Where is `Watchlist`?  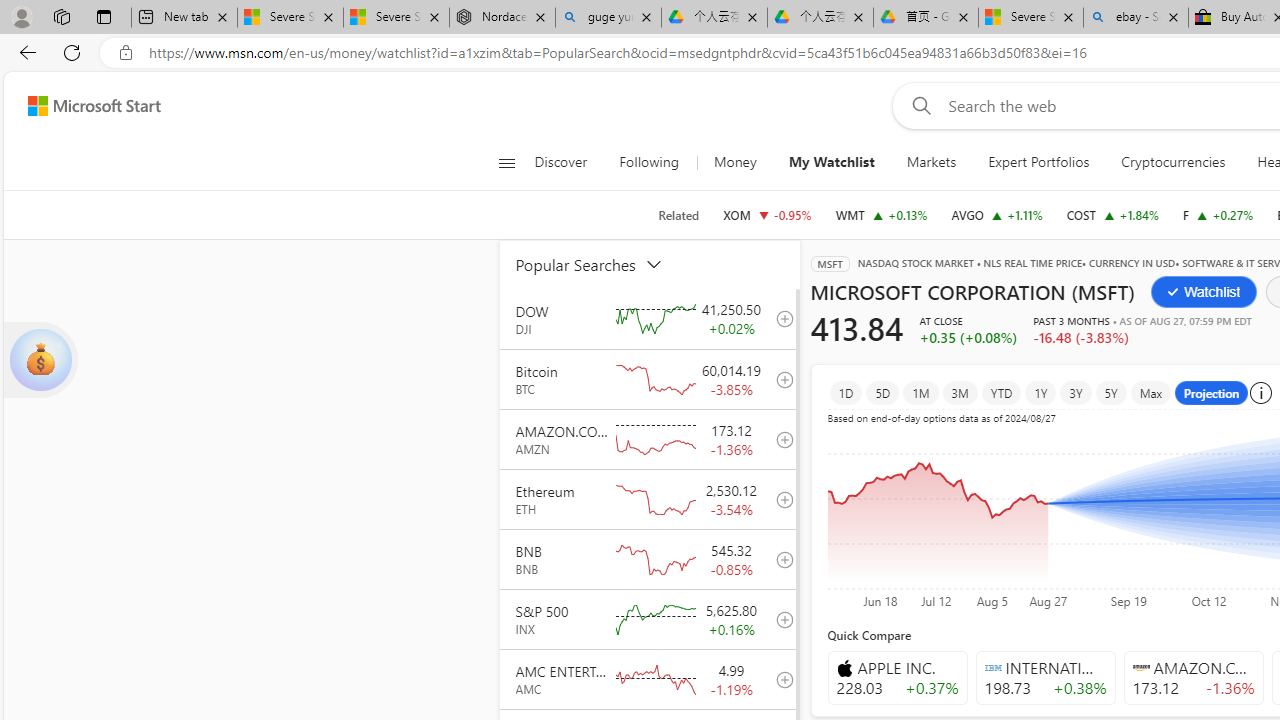
Watchlist is located at coordinates (1204, 292).